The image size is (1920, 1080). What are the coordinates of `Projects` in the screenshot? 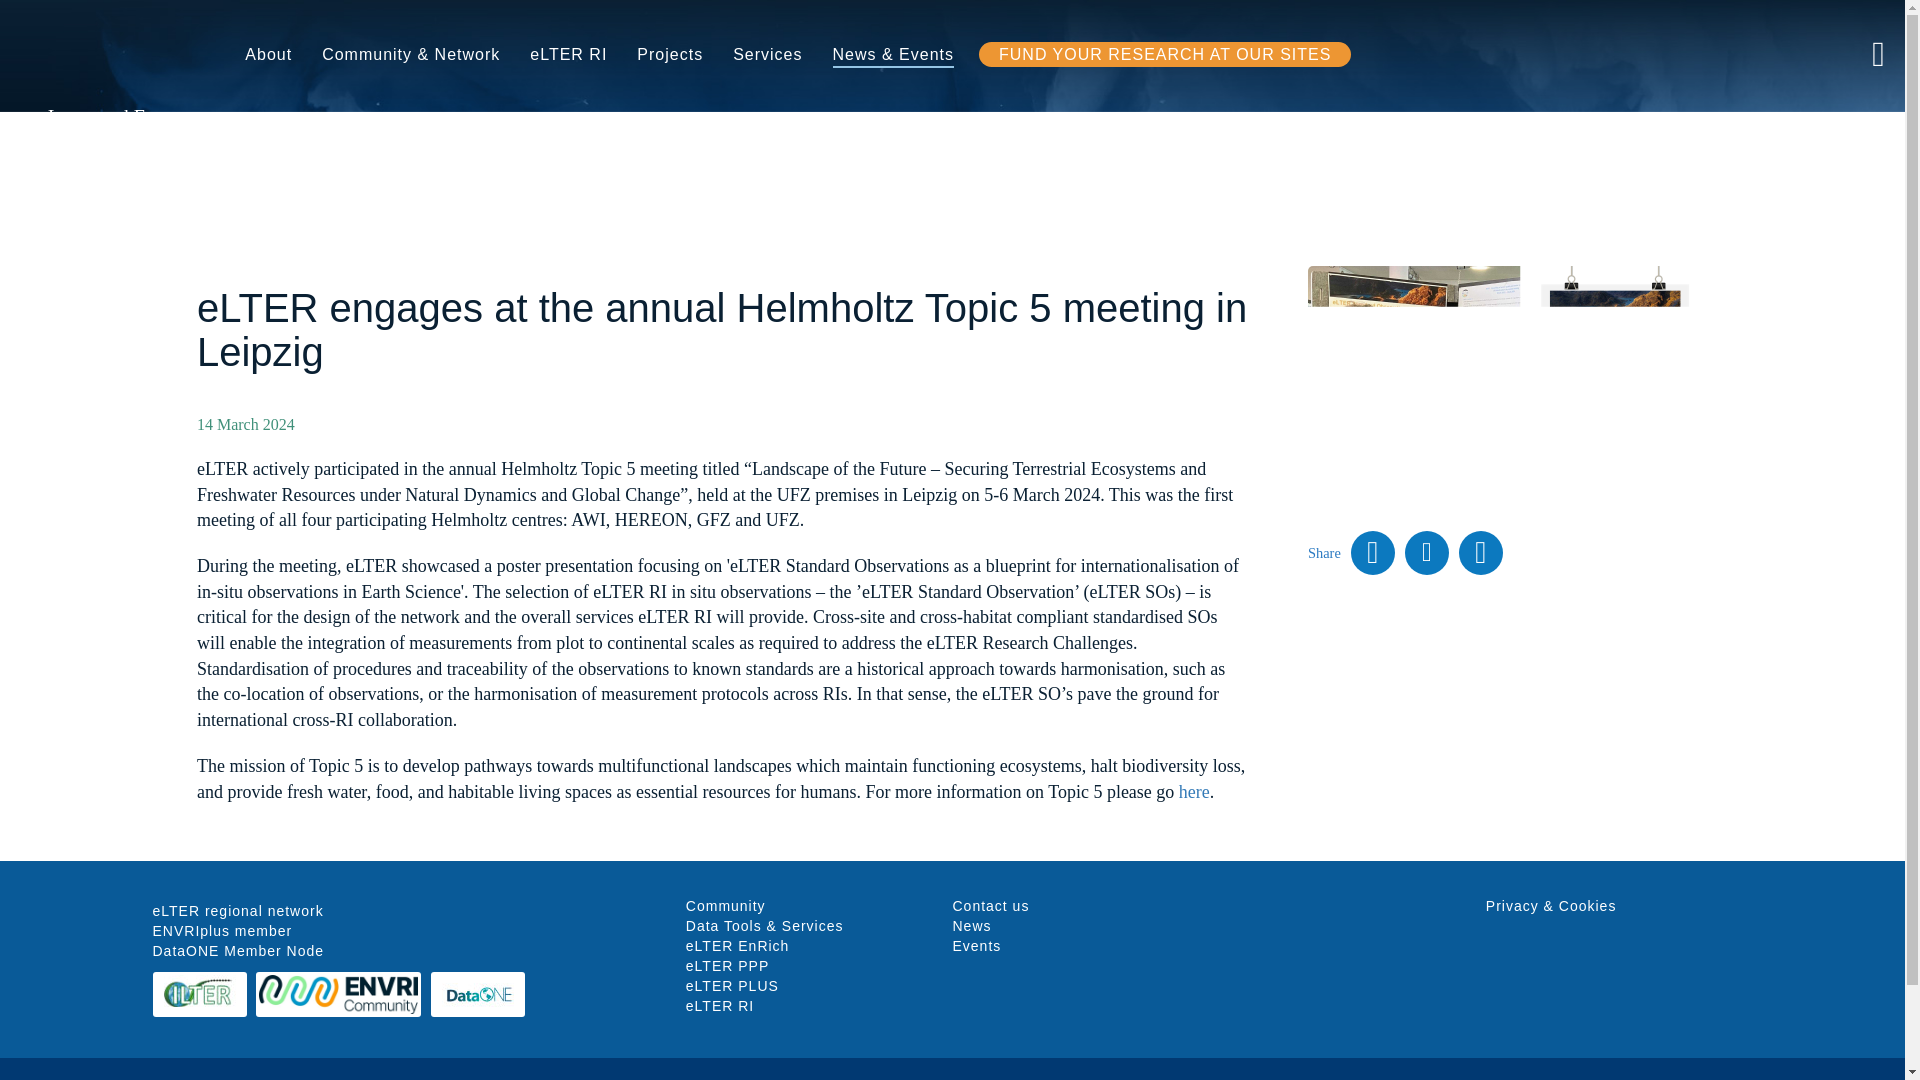 It's located at (670, 56).